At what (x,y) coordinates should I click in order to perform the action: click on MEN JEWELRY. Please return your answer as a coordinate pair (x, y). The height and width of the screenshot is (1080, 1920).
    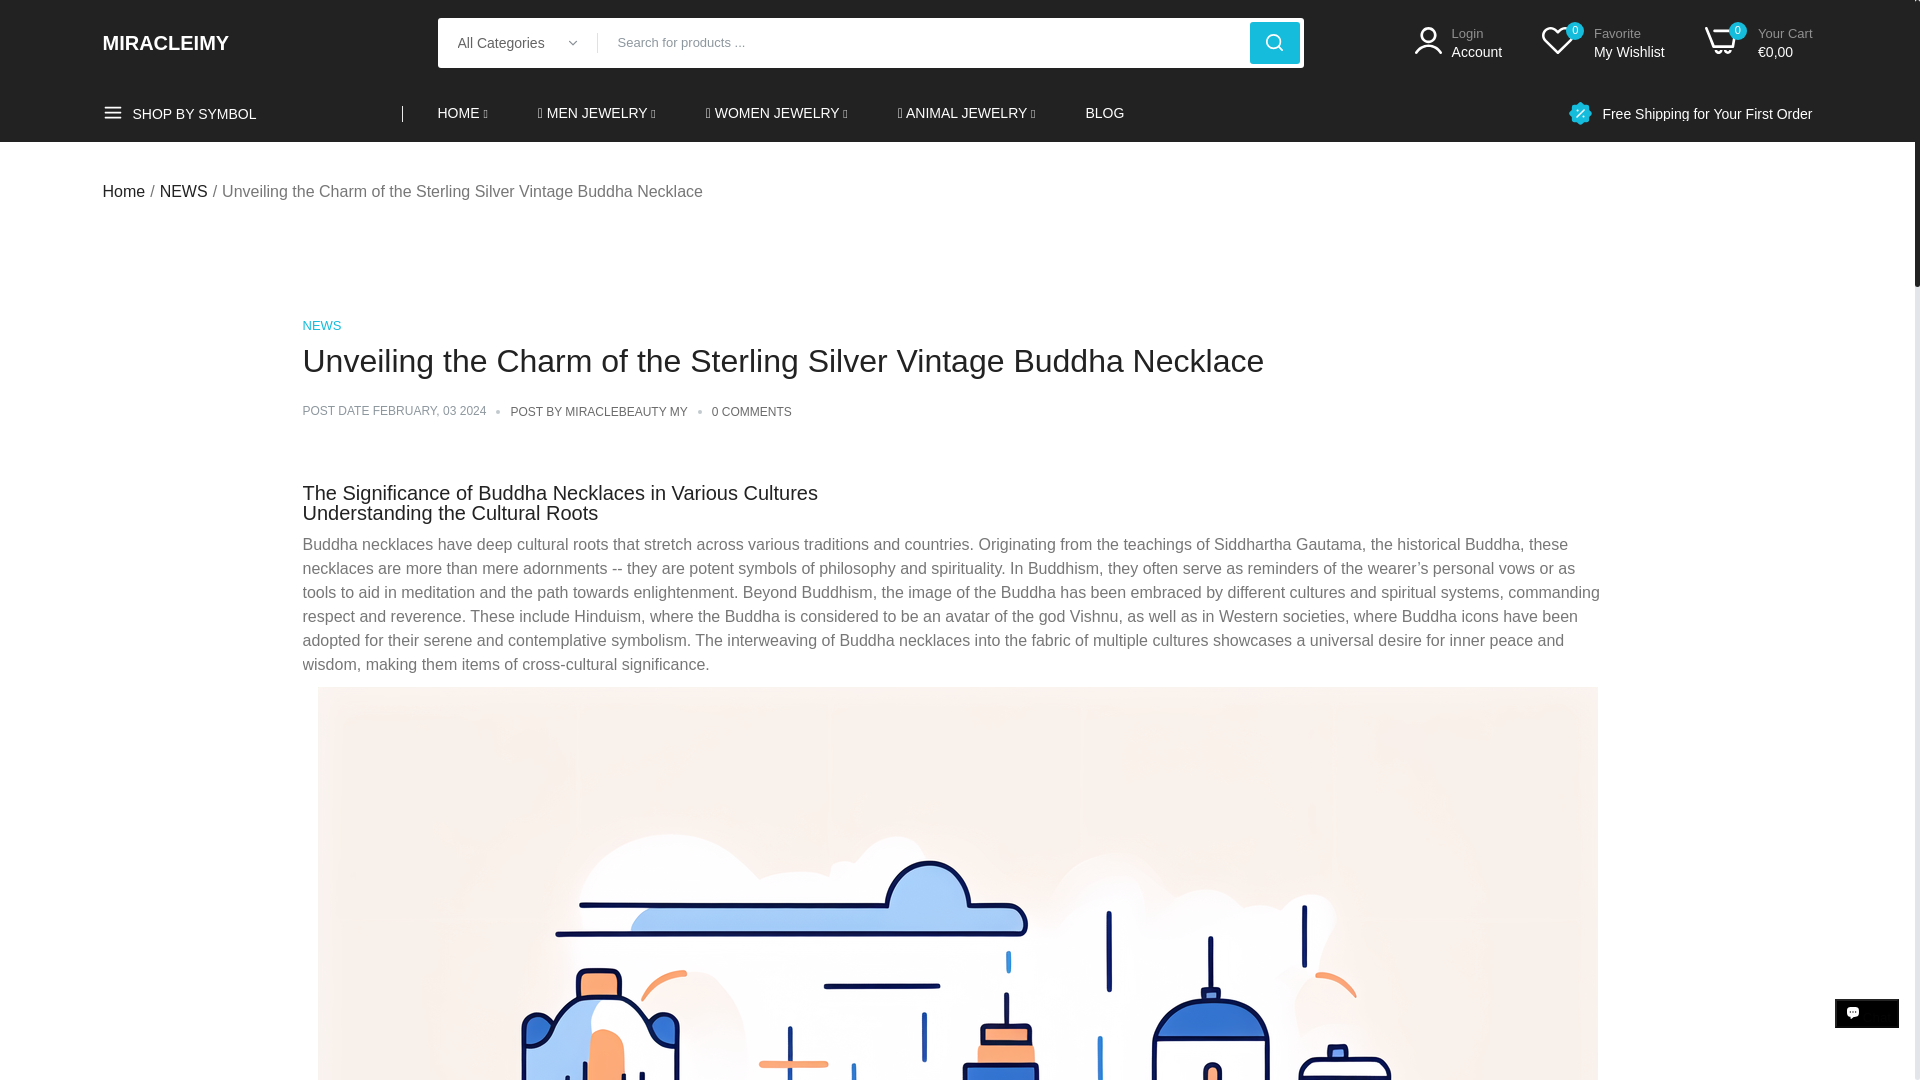
    Looking at the image, I should click on (596, 114).